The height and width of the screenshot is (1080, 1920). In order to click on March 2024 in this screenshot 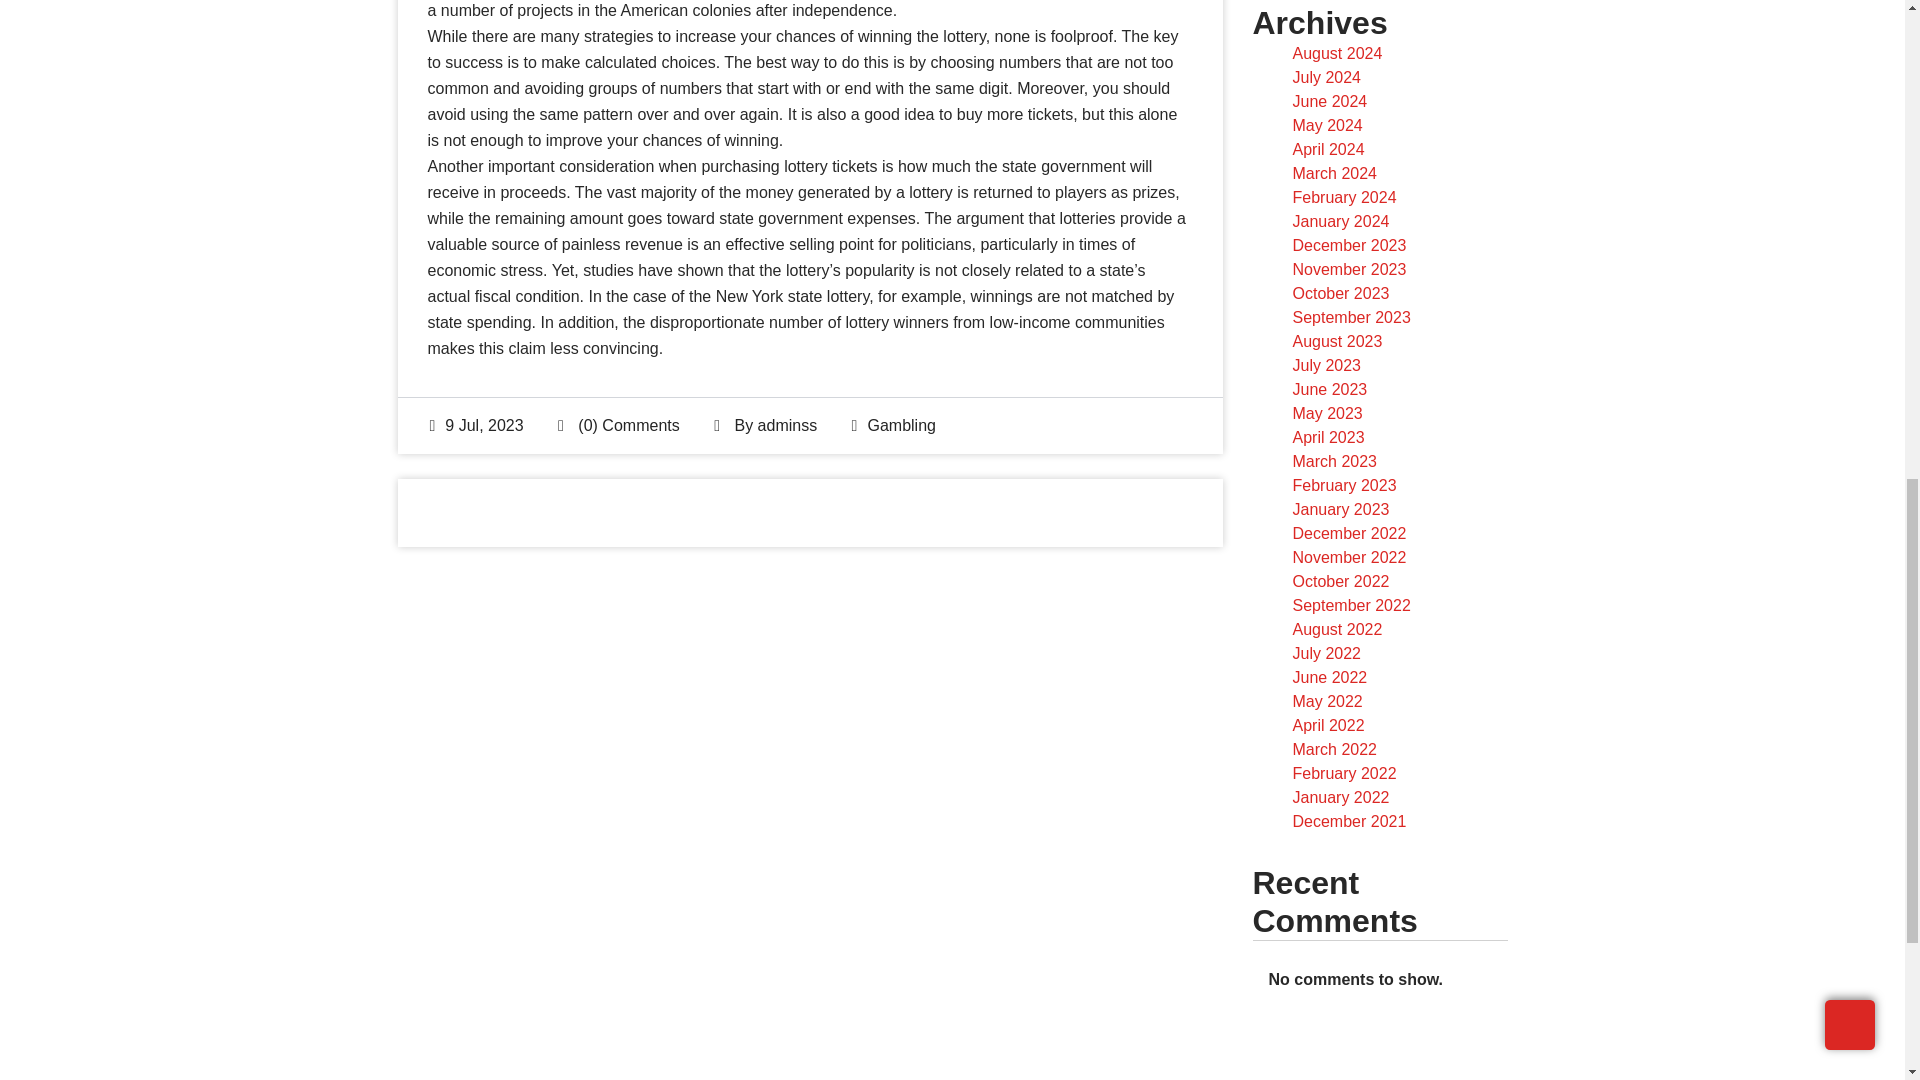, I will do `click(1334, 174)`.